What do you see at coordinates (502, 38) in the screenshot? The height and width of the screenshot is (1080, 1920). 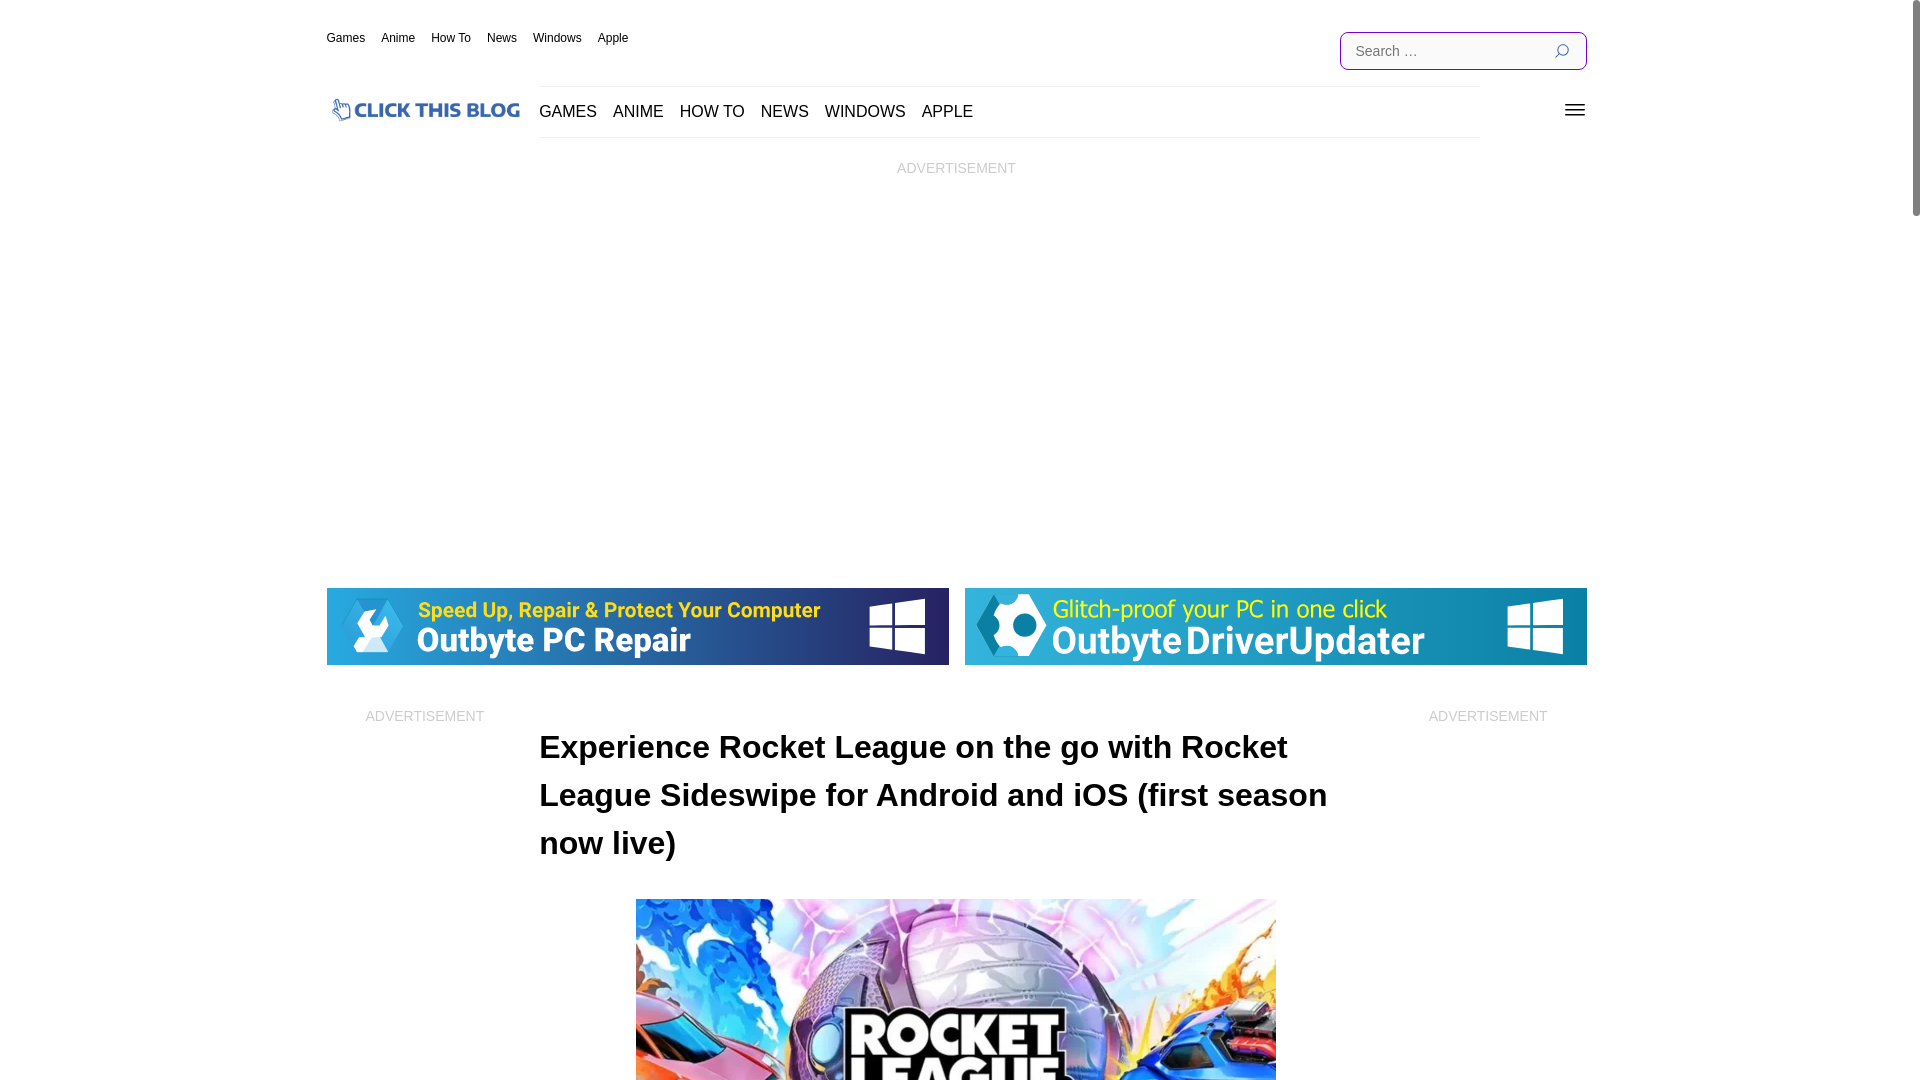 I see `News` at bounding box center [502, 38].